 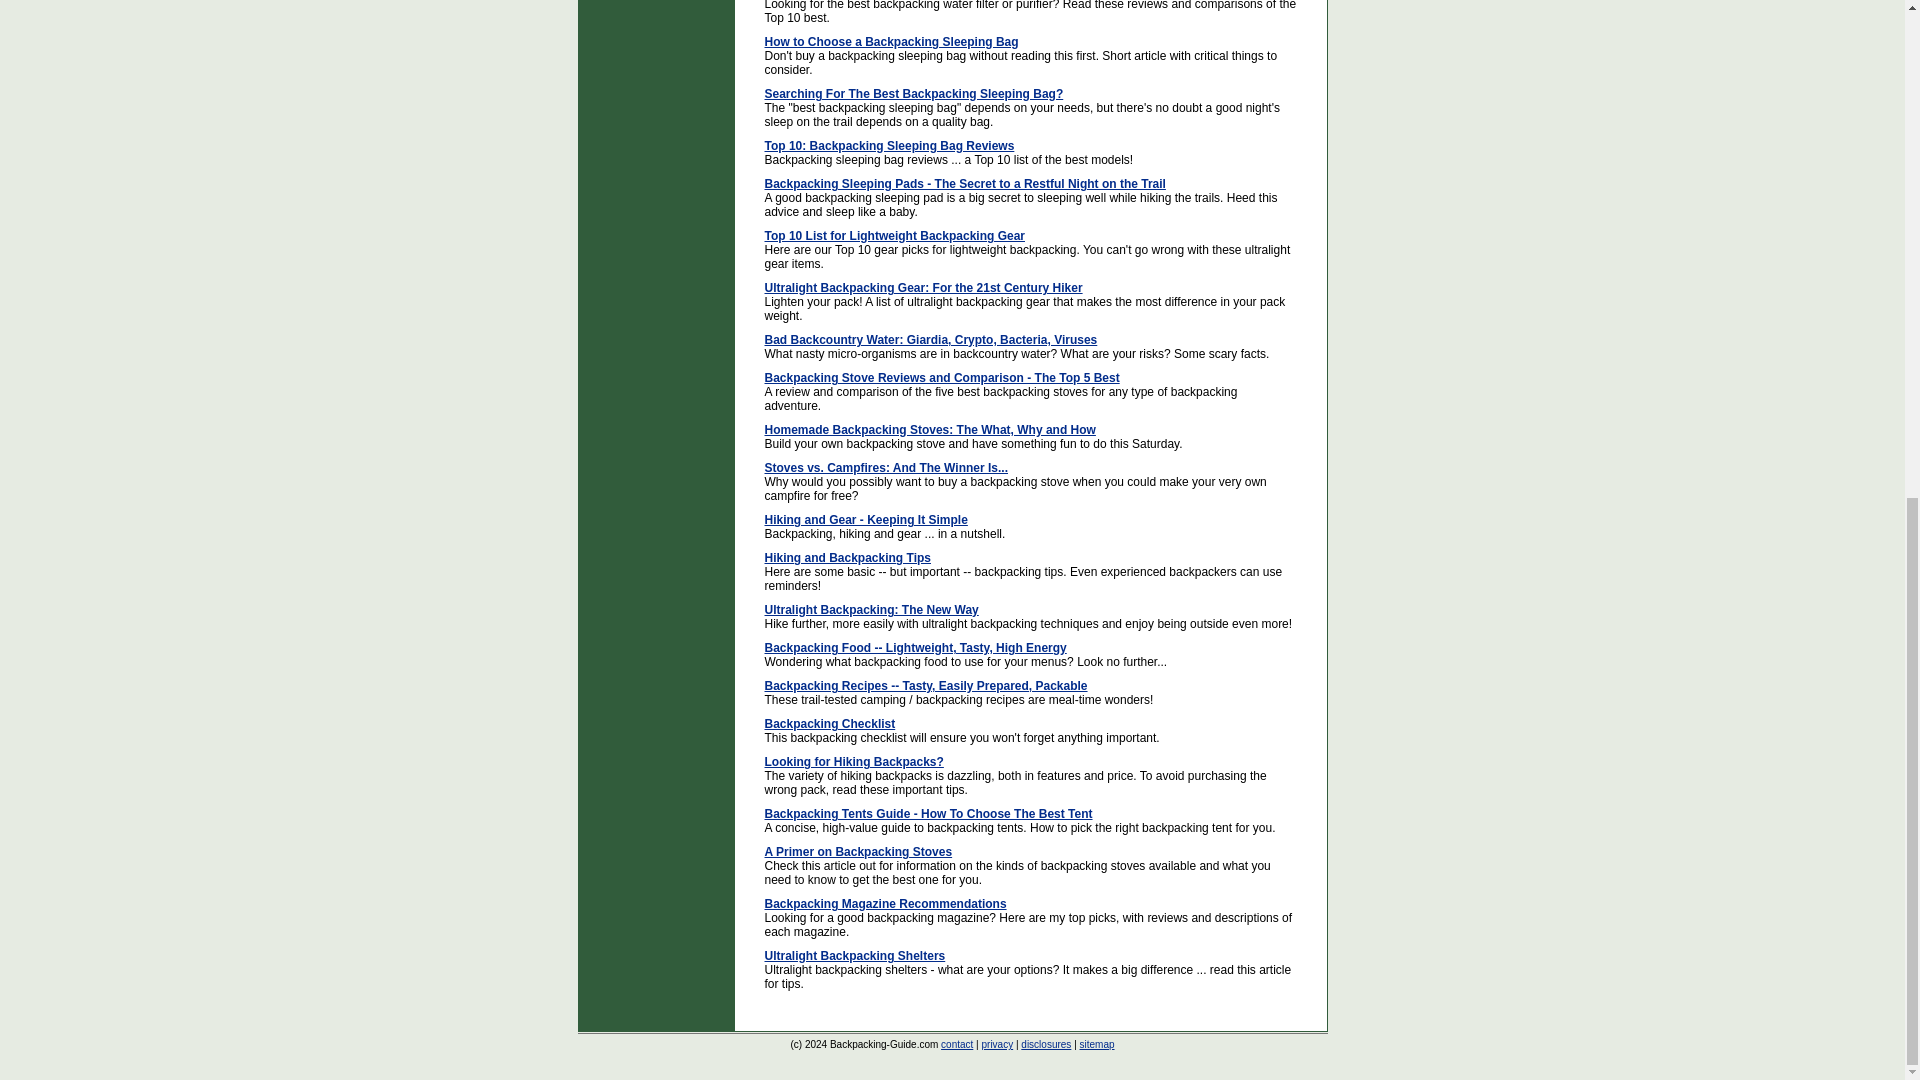 What do you see at coordinates (890, 41) in the screenshot?
I see `How to Choose a Backpacking Sleeping Bag` at bounding box center [890, 41].